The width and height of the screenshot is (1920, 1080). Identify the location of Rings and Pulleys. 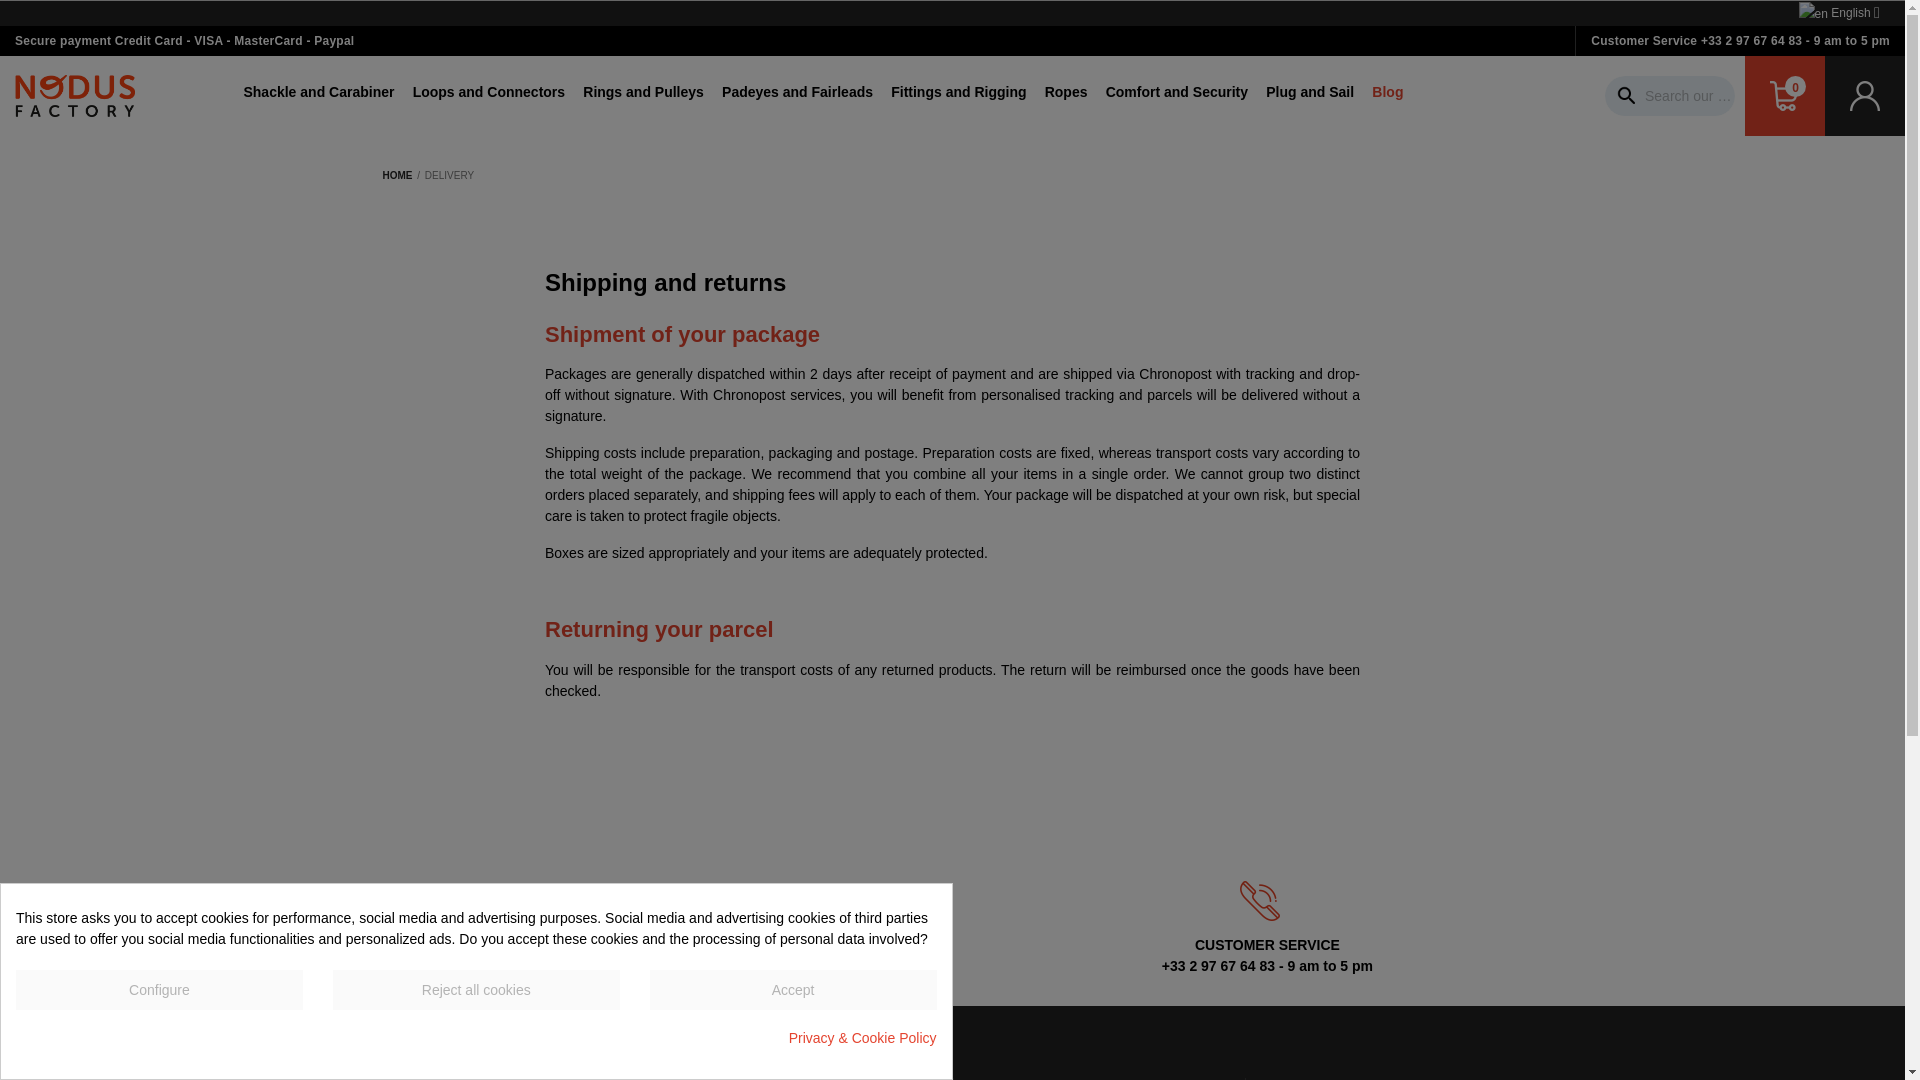
(642, 96).